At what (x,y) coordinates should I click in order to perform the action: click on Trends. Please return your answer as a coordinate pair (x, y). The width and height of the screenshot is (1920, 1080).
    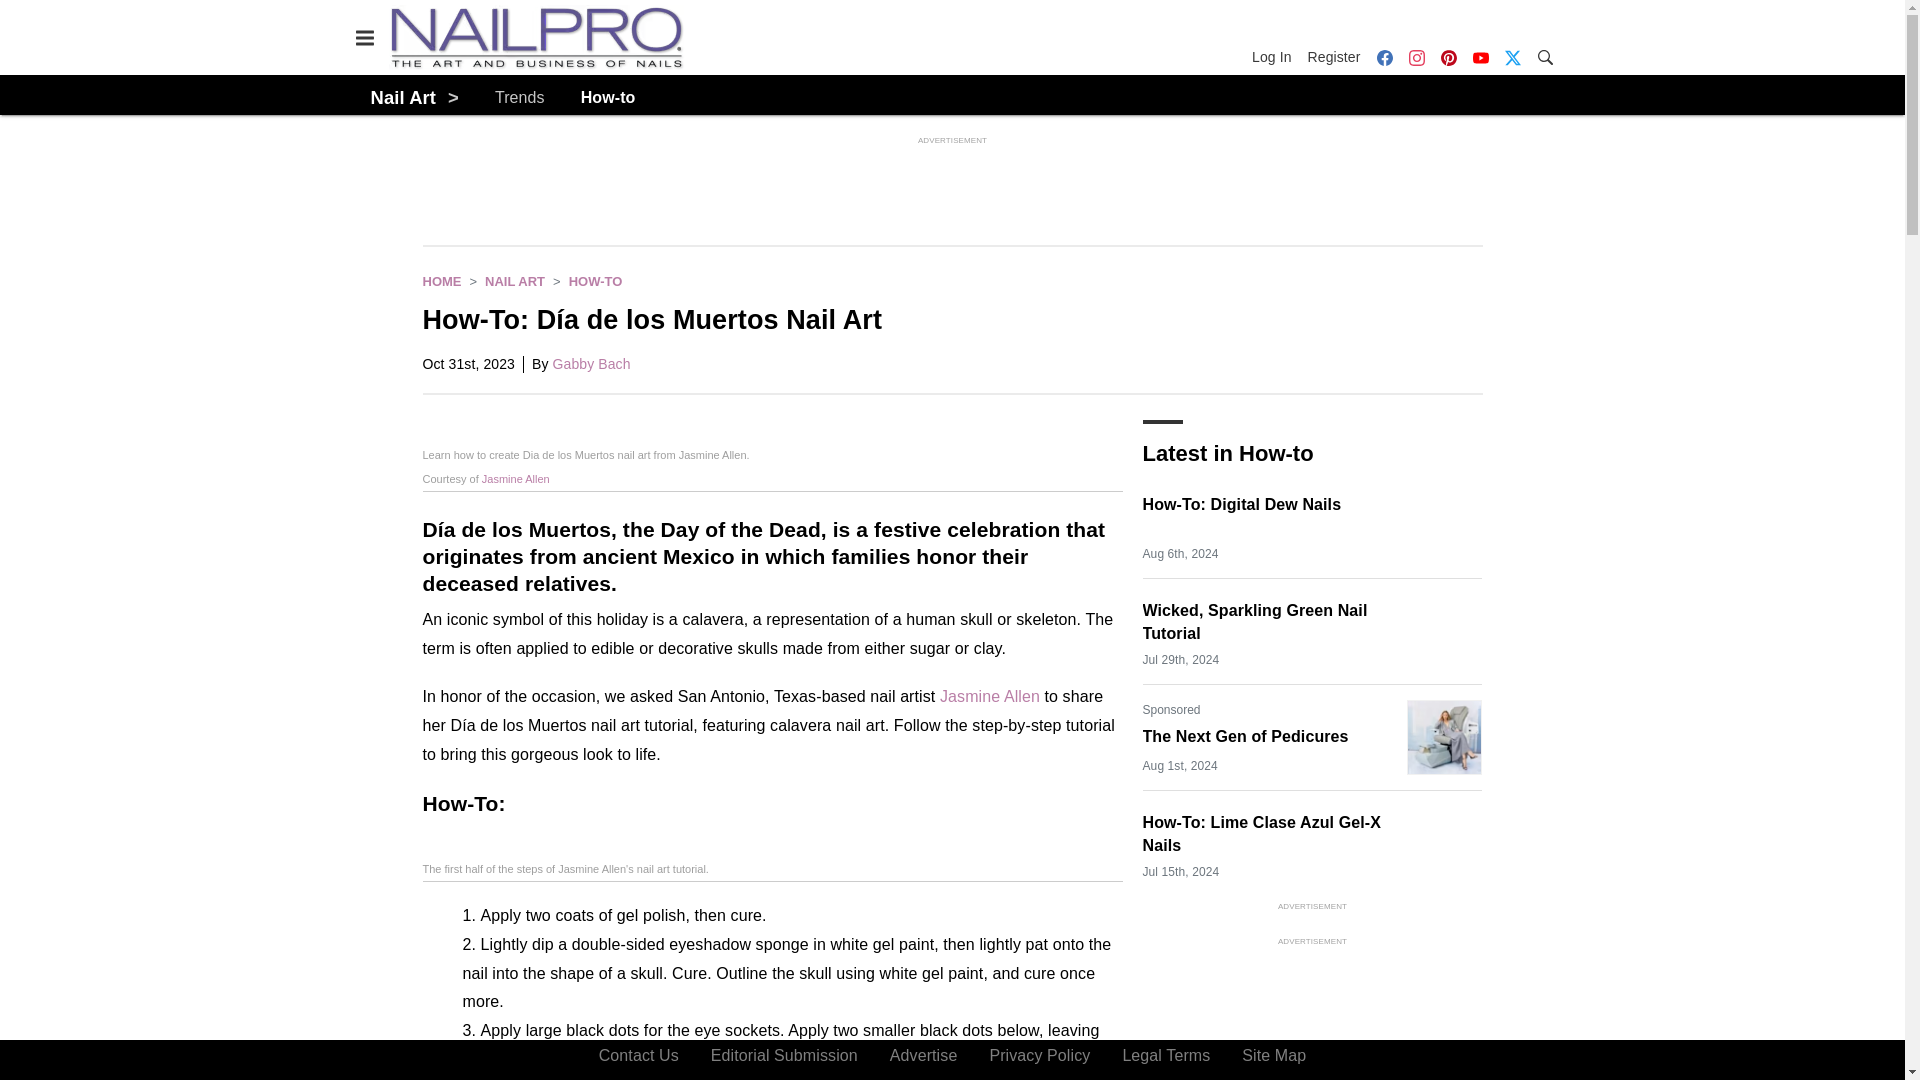
    Looking at the image, I should click on (520, 98).